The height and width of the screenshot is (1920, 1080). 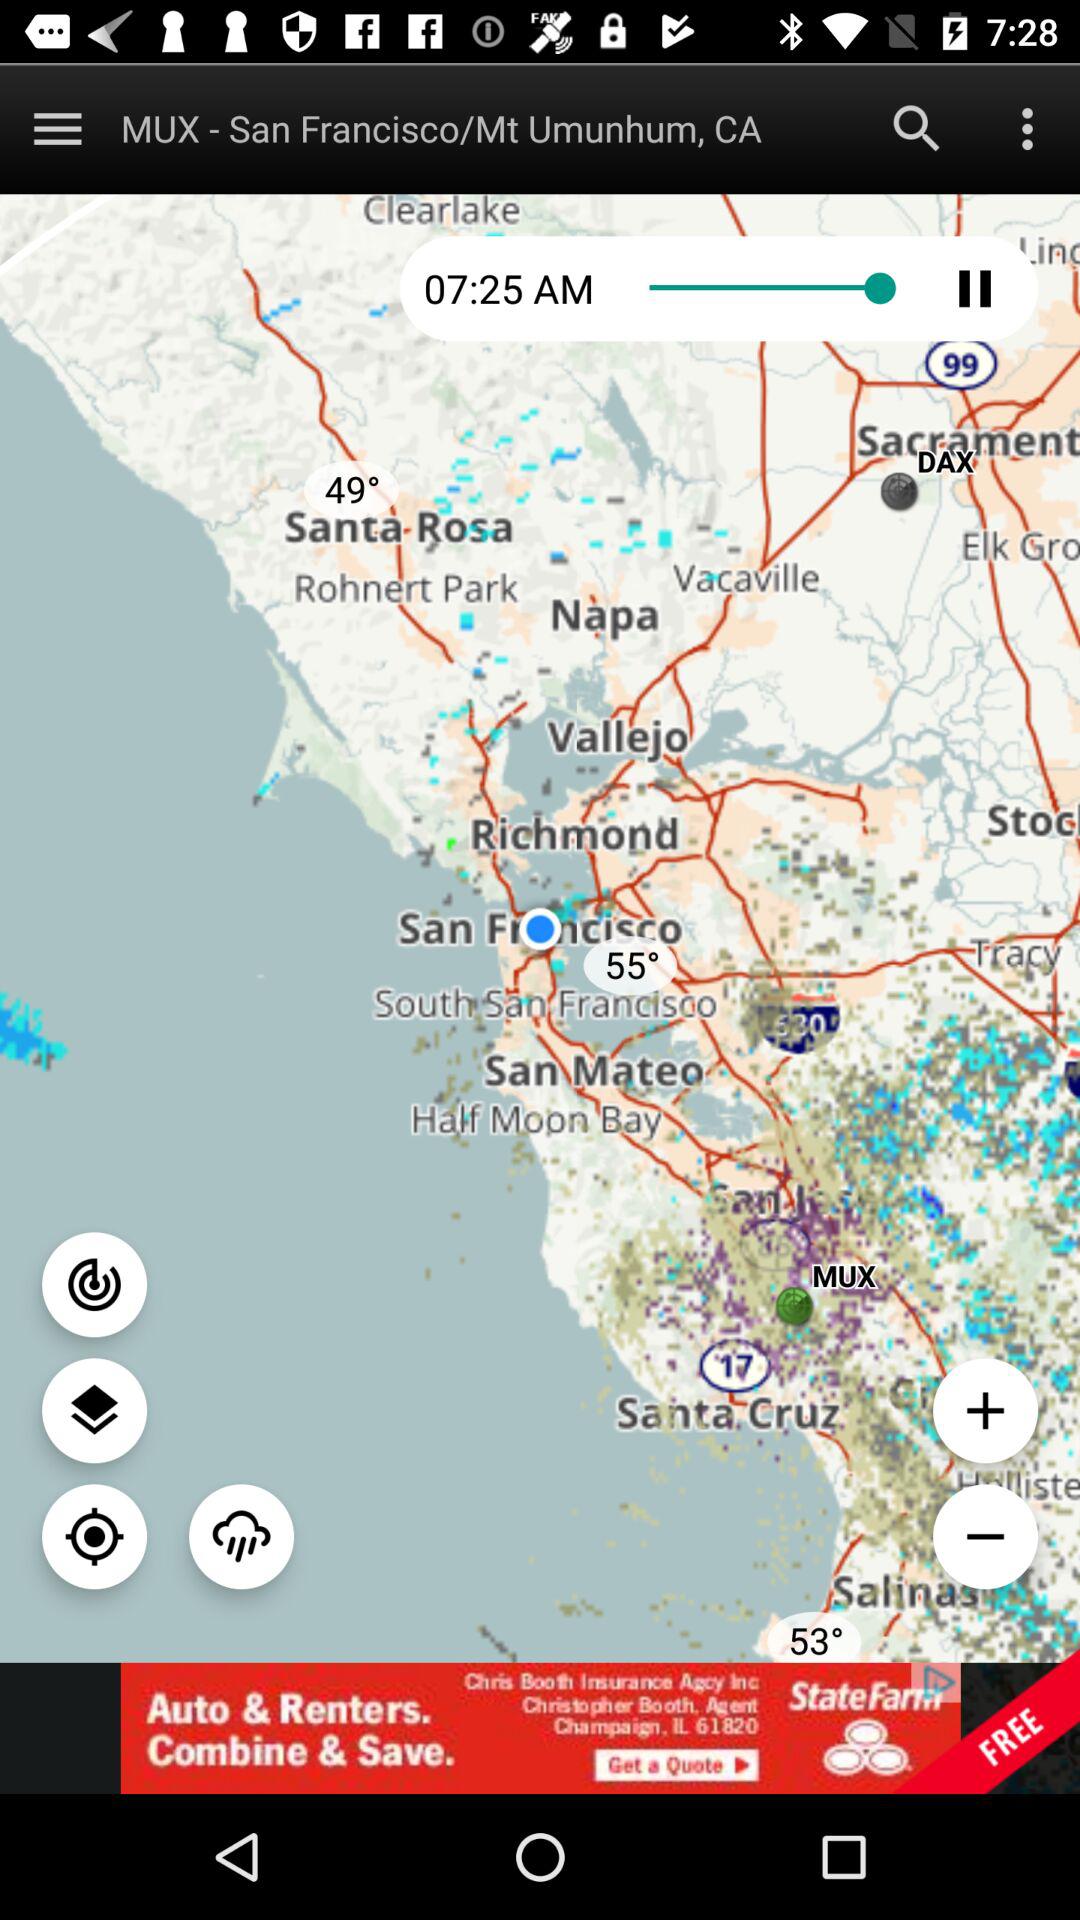 I want to click on go to zoom, so click(x=94, y=1536).